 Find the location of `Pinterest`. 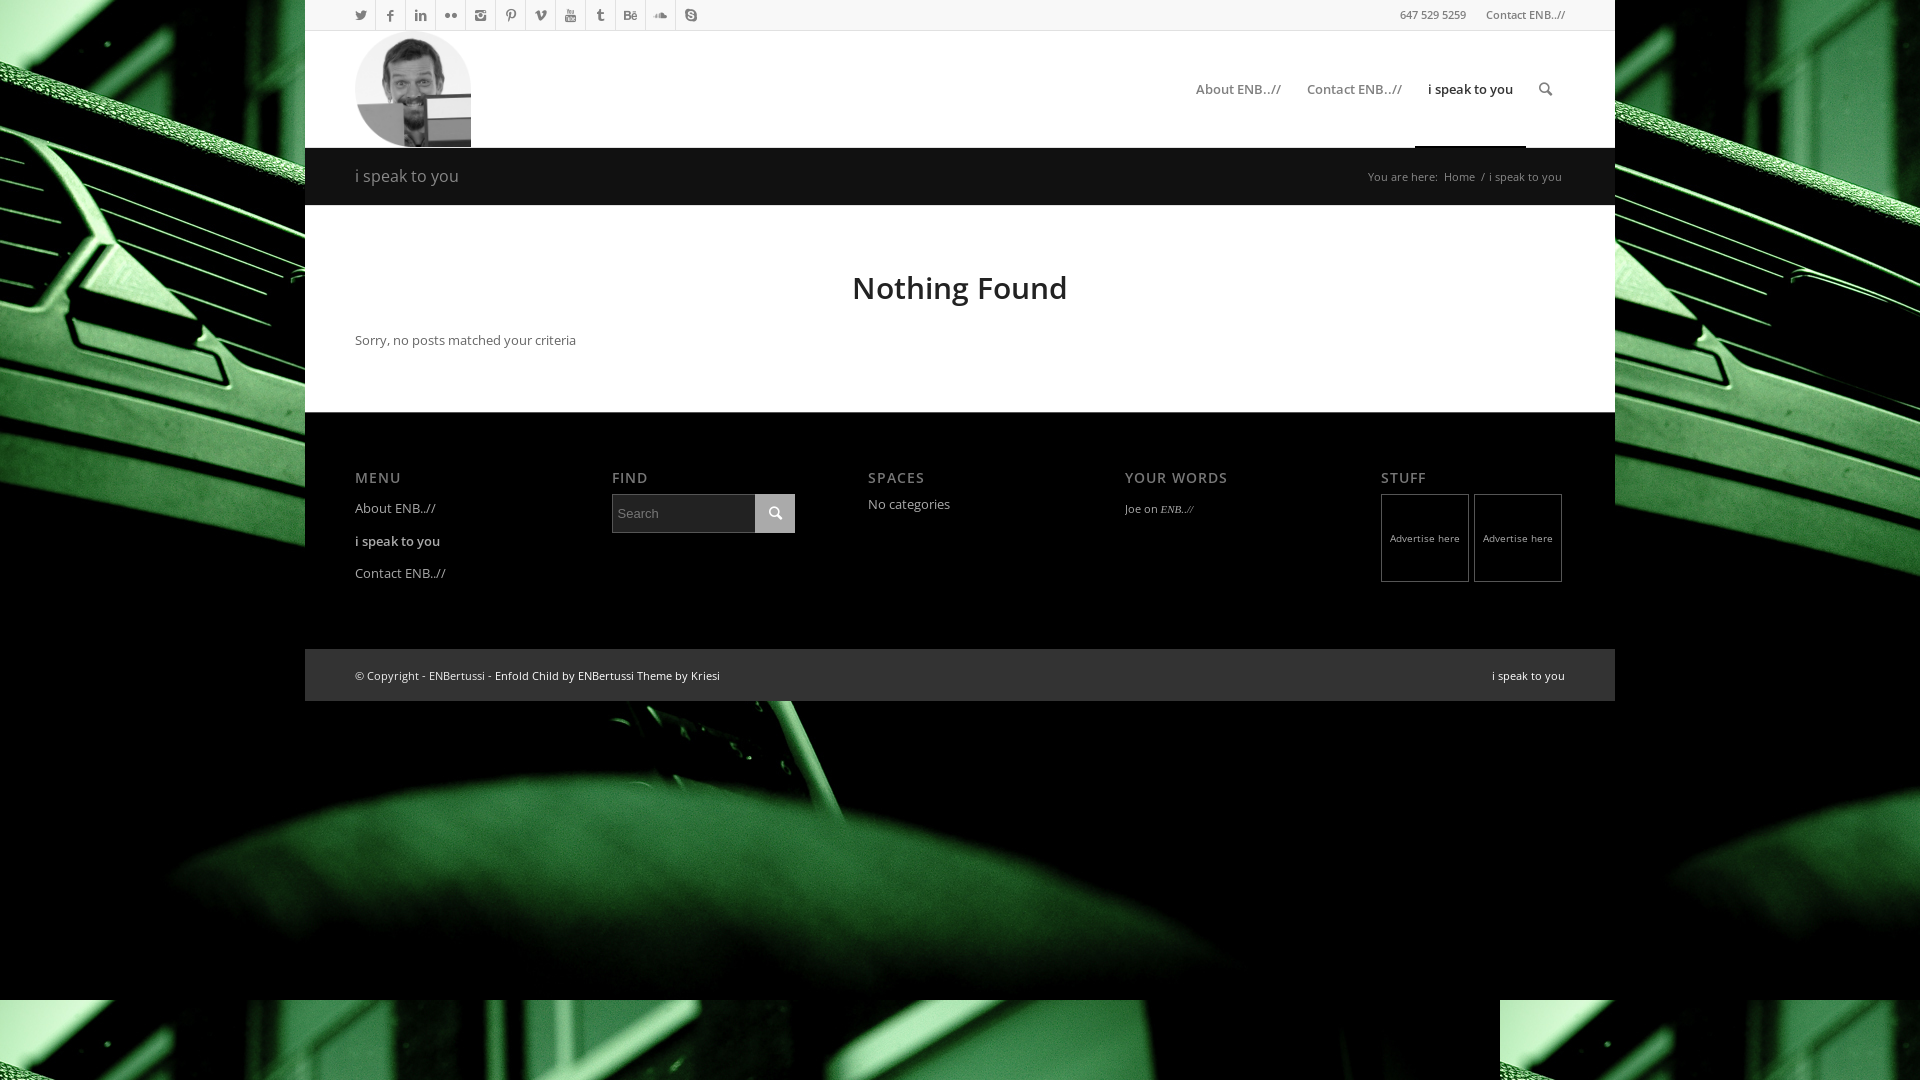

Pinterest is located at coordinates (510, 15).